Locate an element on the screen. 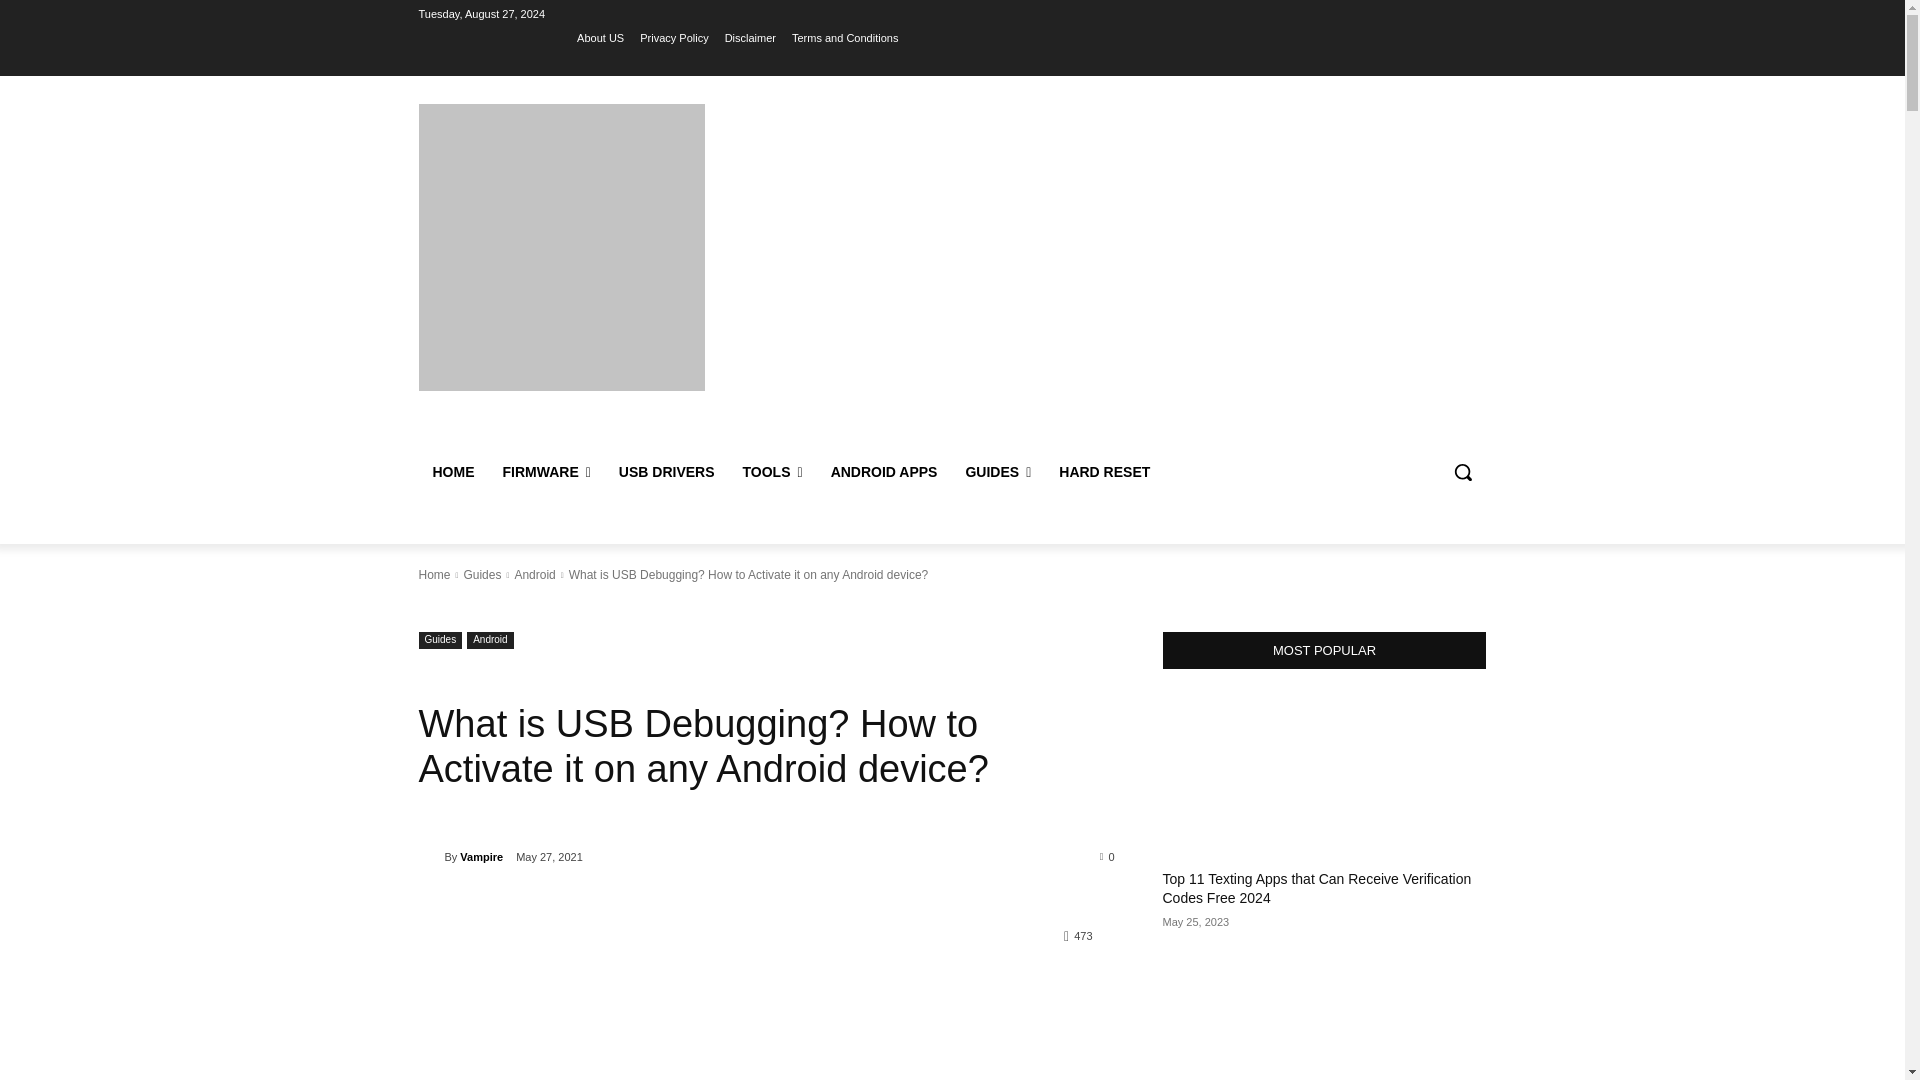 This screenshot has height=1080, width=1920. View all posts in Guides is located at coordinates (482, 575).